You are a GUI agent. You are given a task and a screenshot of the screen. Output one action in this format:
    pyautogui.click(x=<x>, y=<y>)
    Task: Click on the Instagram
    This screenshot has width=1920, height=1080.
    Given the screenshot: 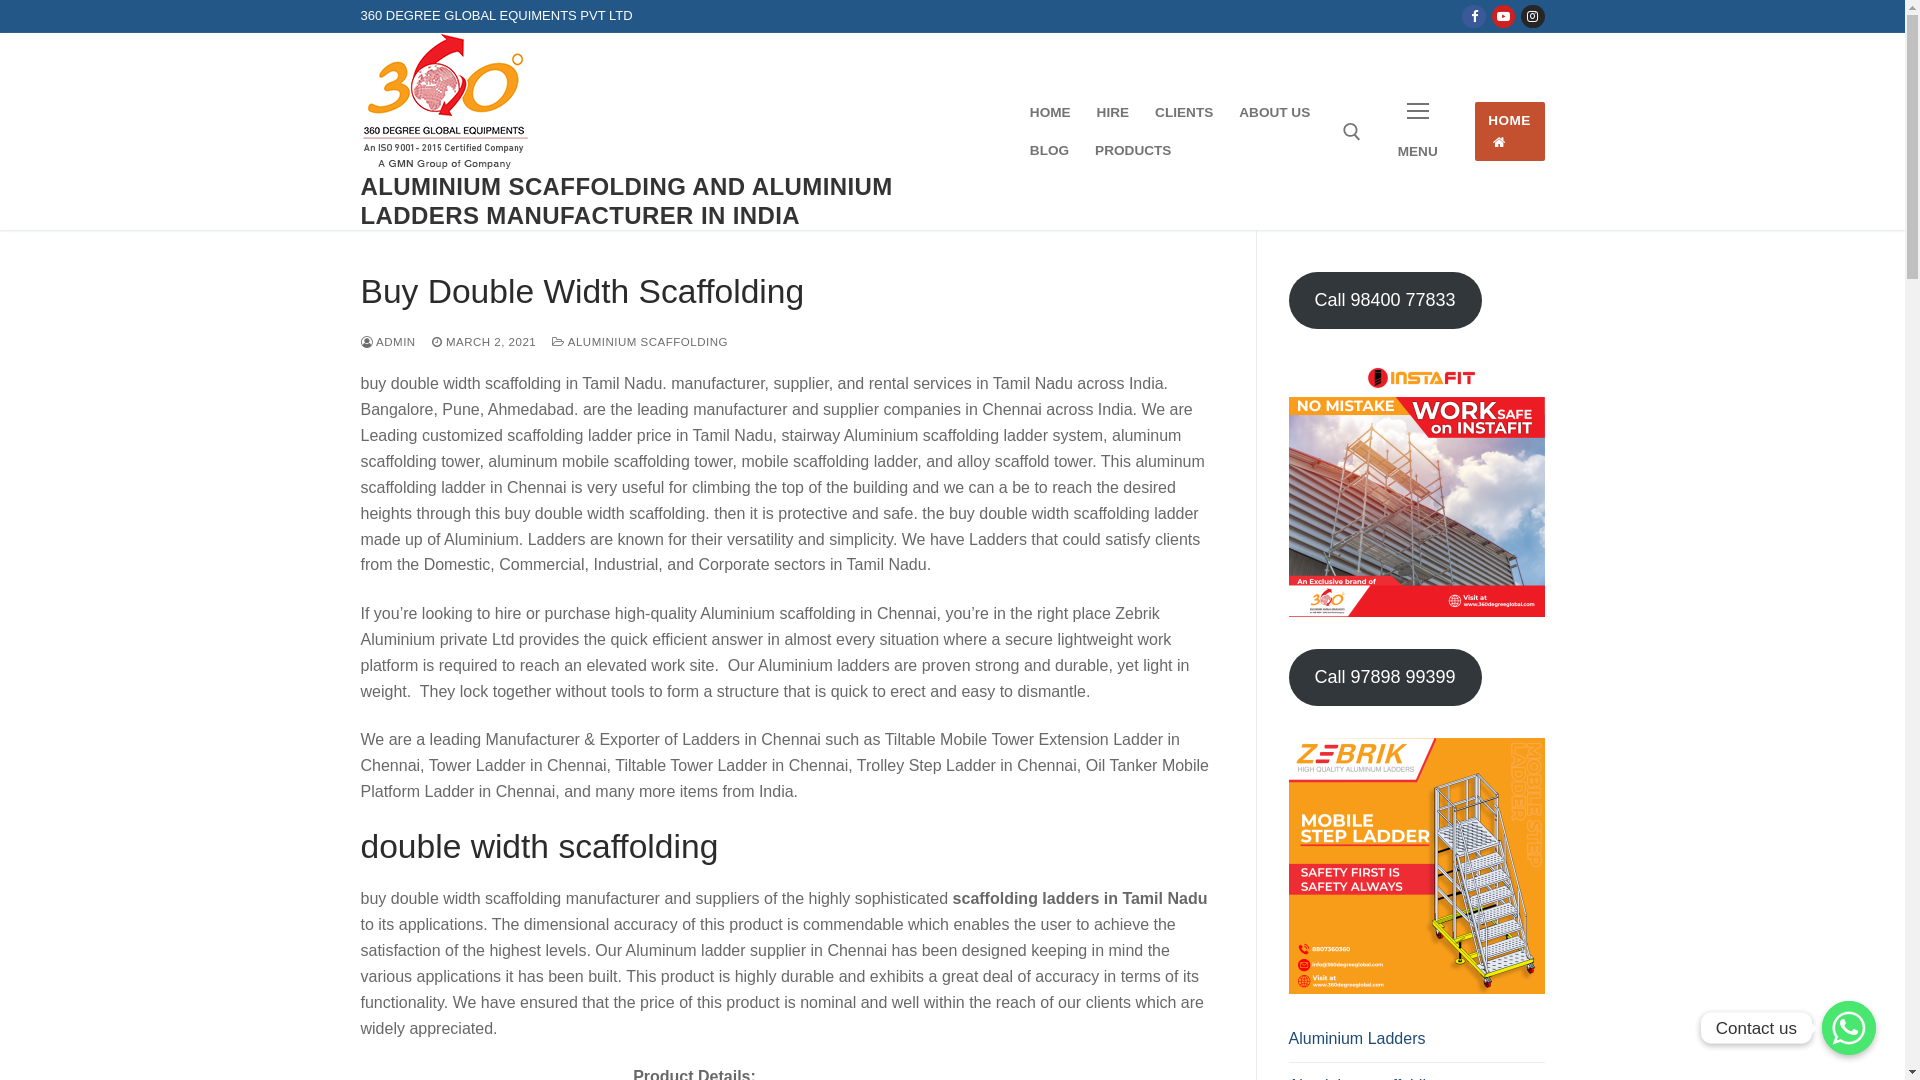 What is the action you would take?
    pyautogui.click(x=1532, y=16)
    